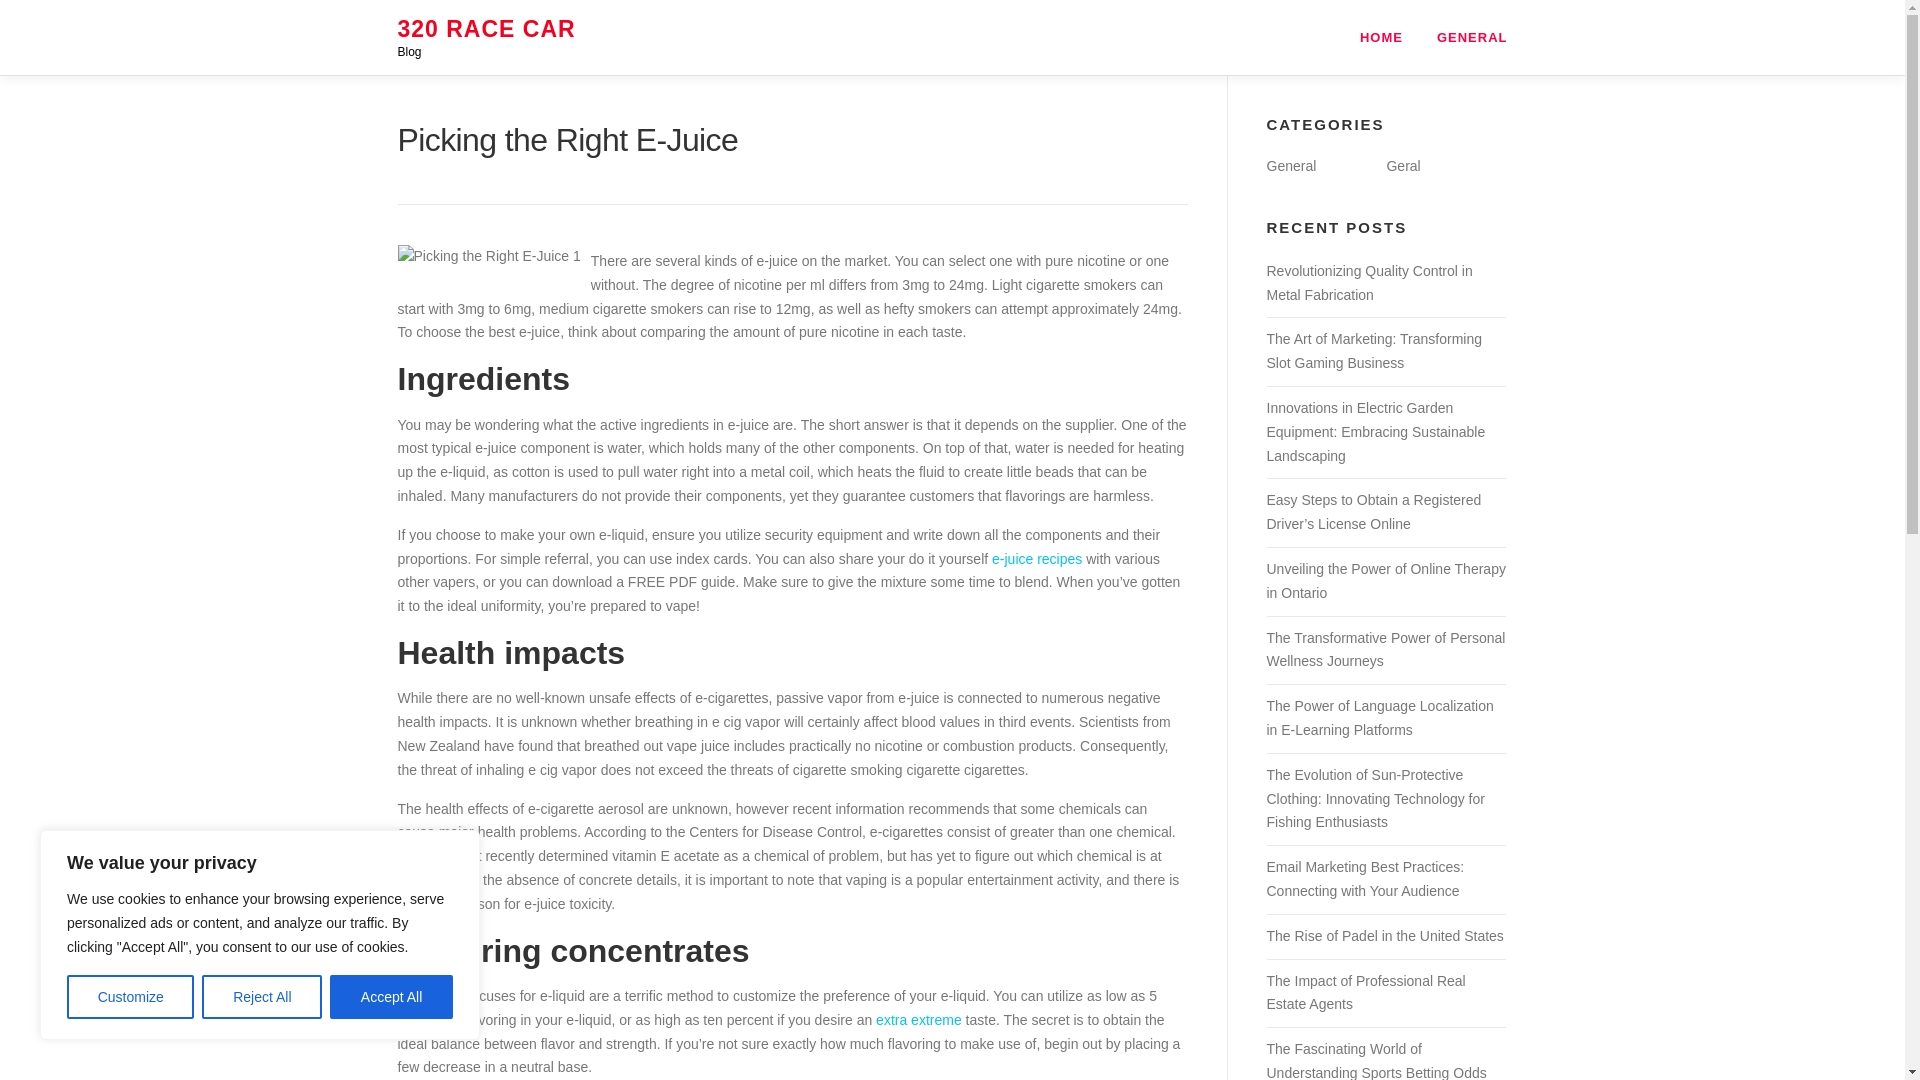  I want to click on The Transformative Power of Personal Wellness Journeys, so click(1385, 649).